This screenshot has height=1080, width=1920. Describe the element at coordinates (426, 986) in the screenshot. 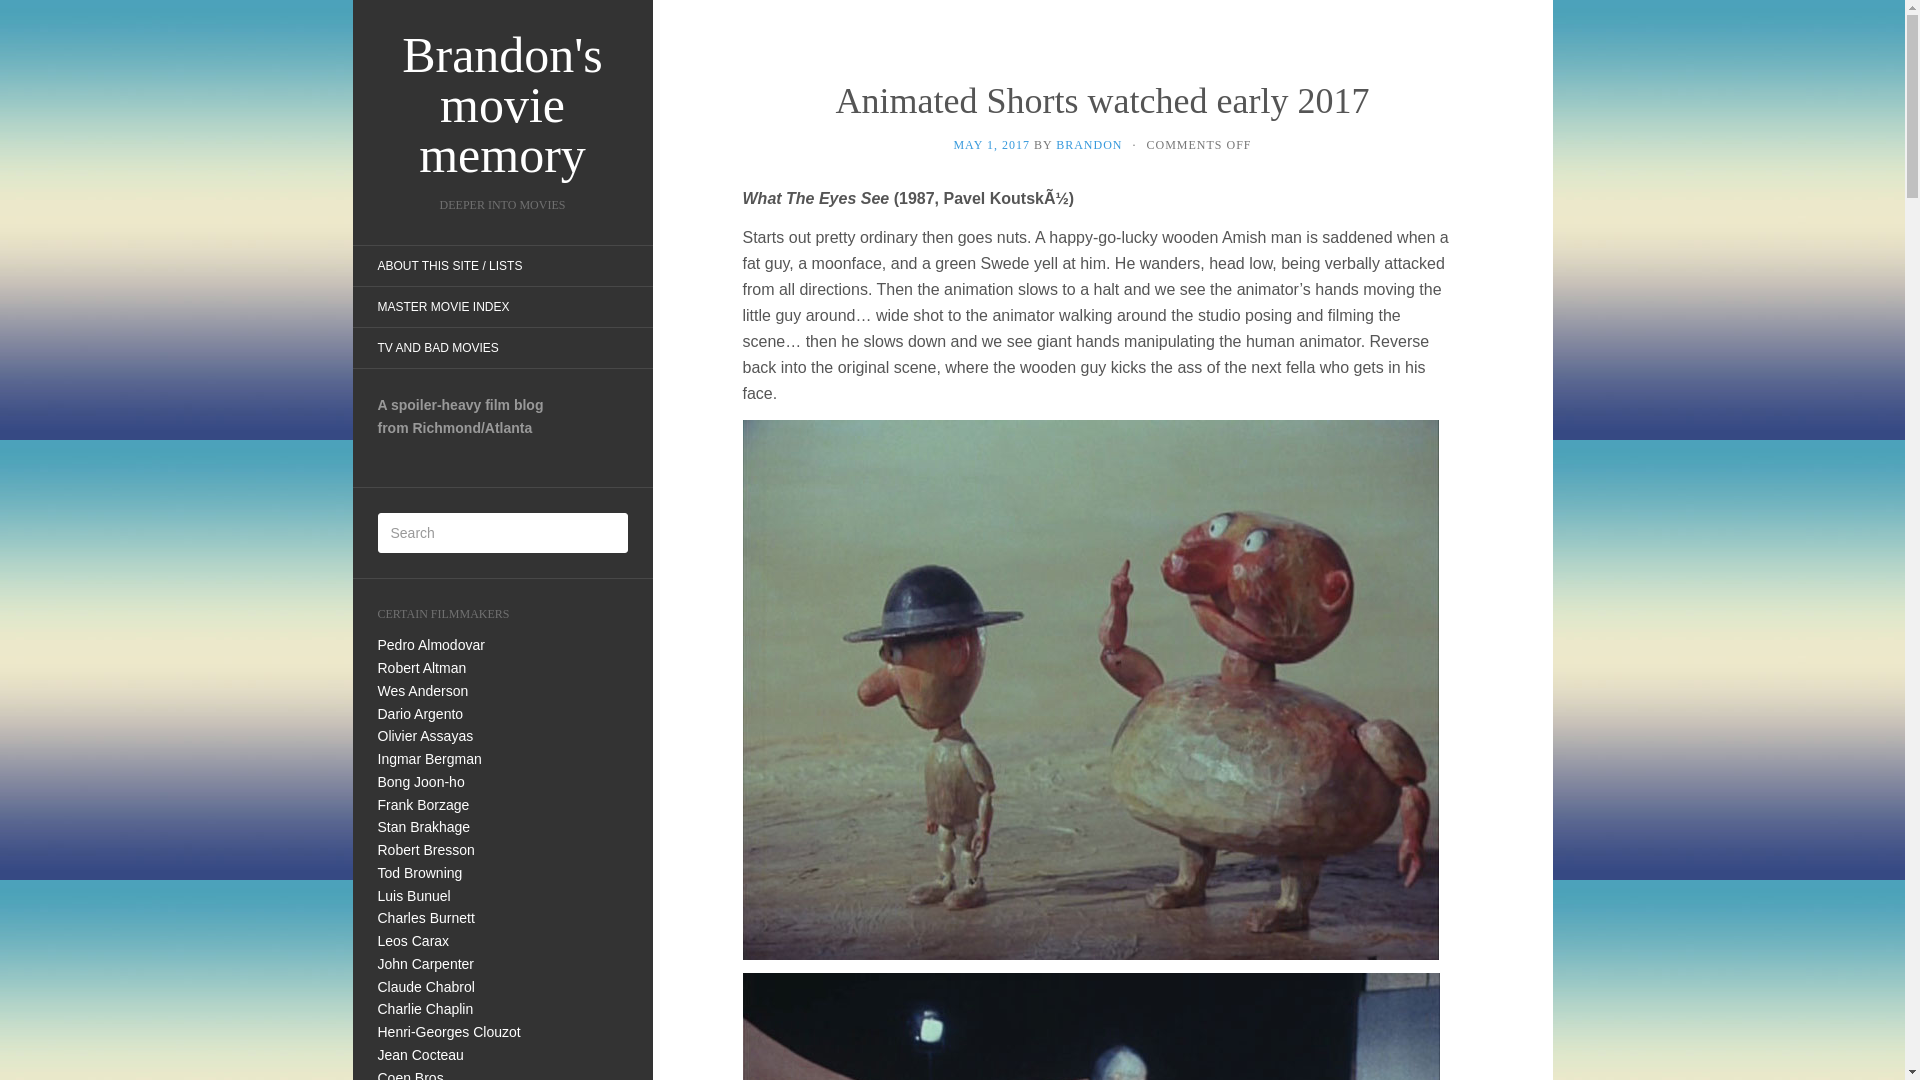

I see `Claude Chabrol` at that location.